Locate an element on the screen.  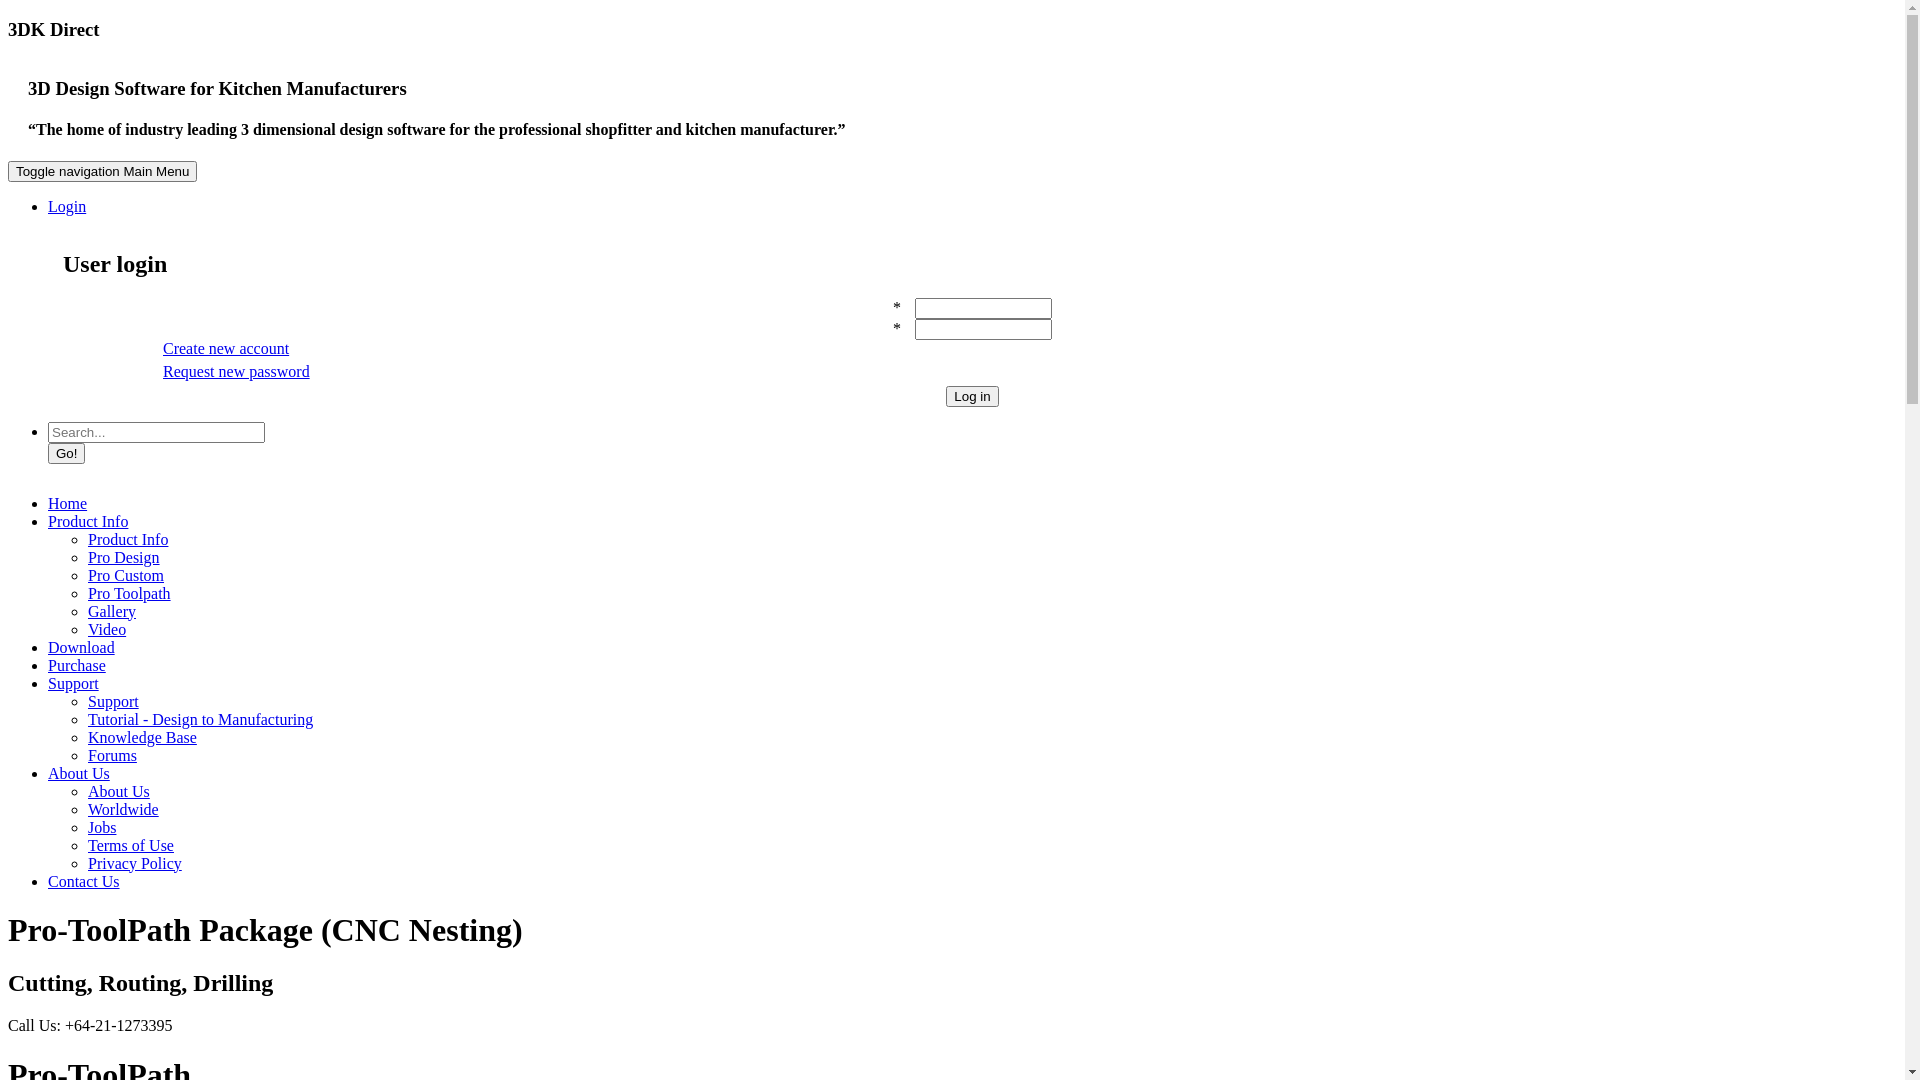
About Us is located at coordinates (79, 772).